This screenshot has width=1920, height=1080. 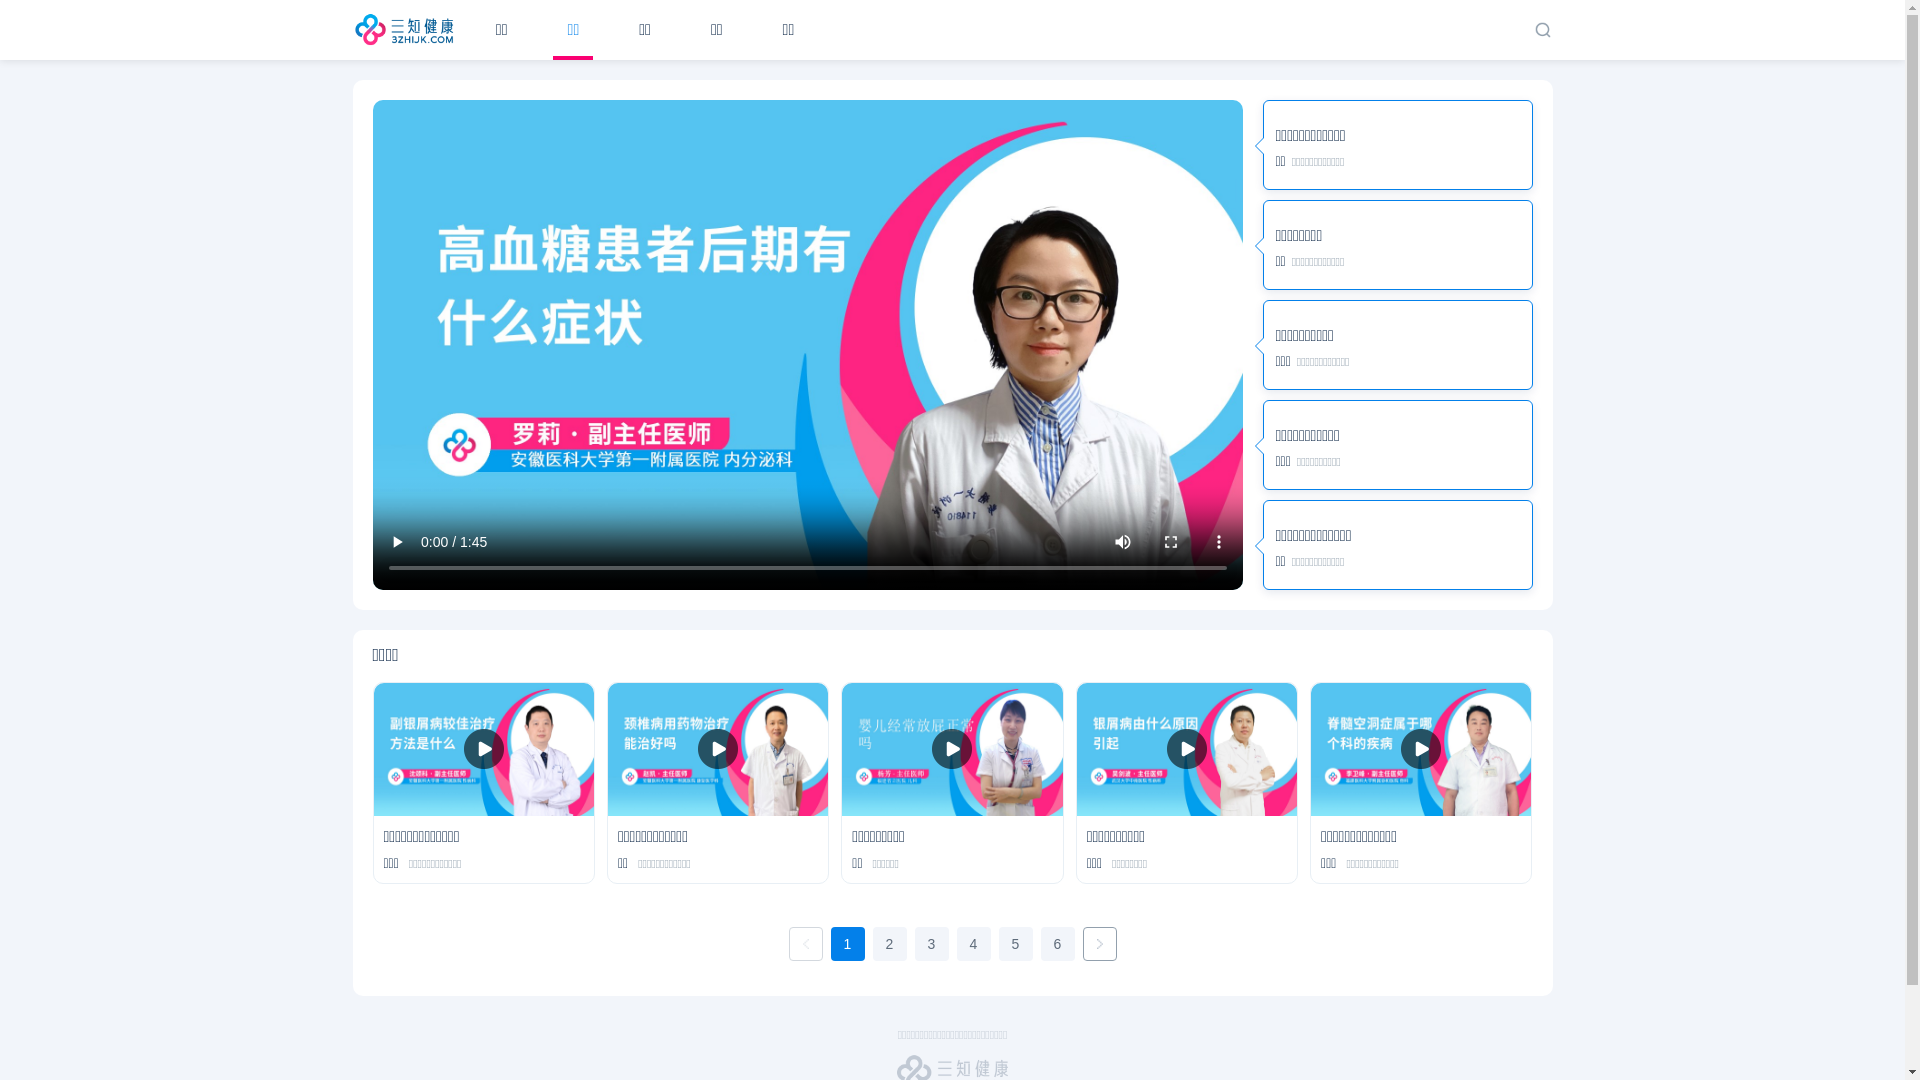 I want to click on 3, so click(x=931, y=944).